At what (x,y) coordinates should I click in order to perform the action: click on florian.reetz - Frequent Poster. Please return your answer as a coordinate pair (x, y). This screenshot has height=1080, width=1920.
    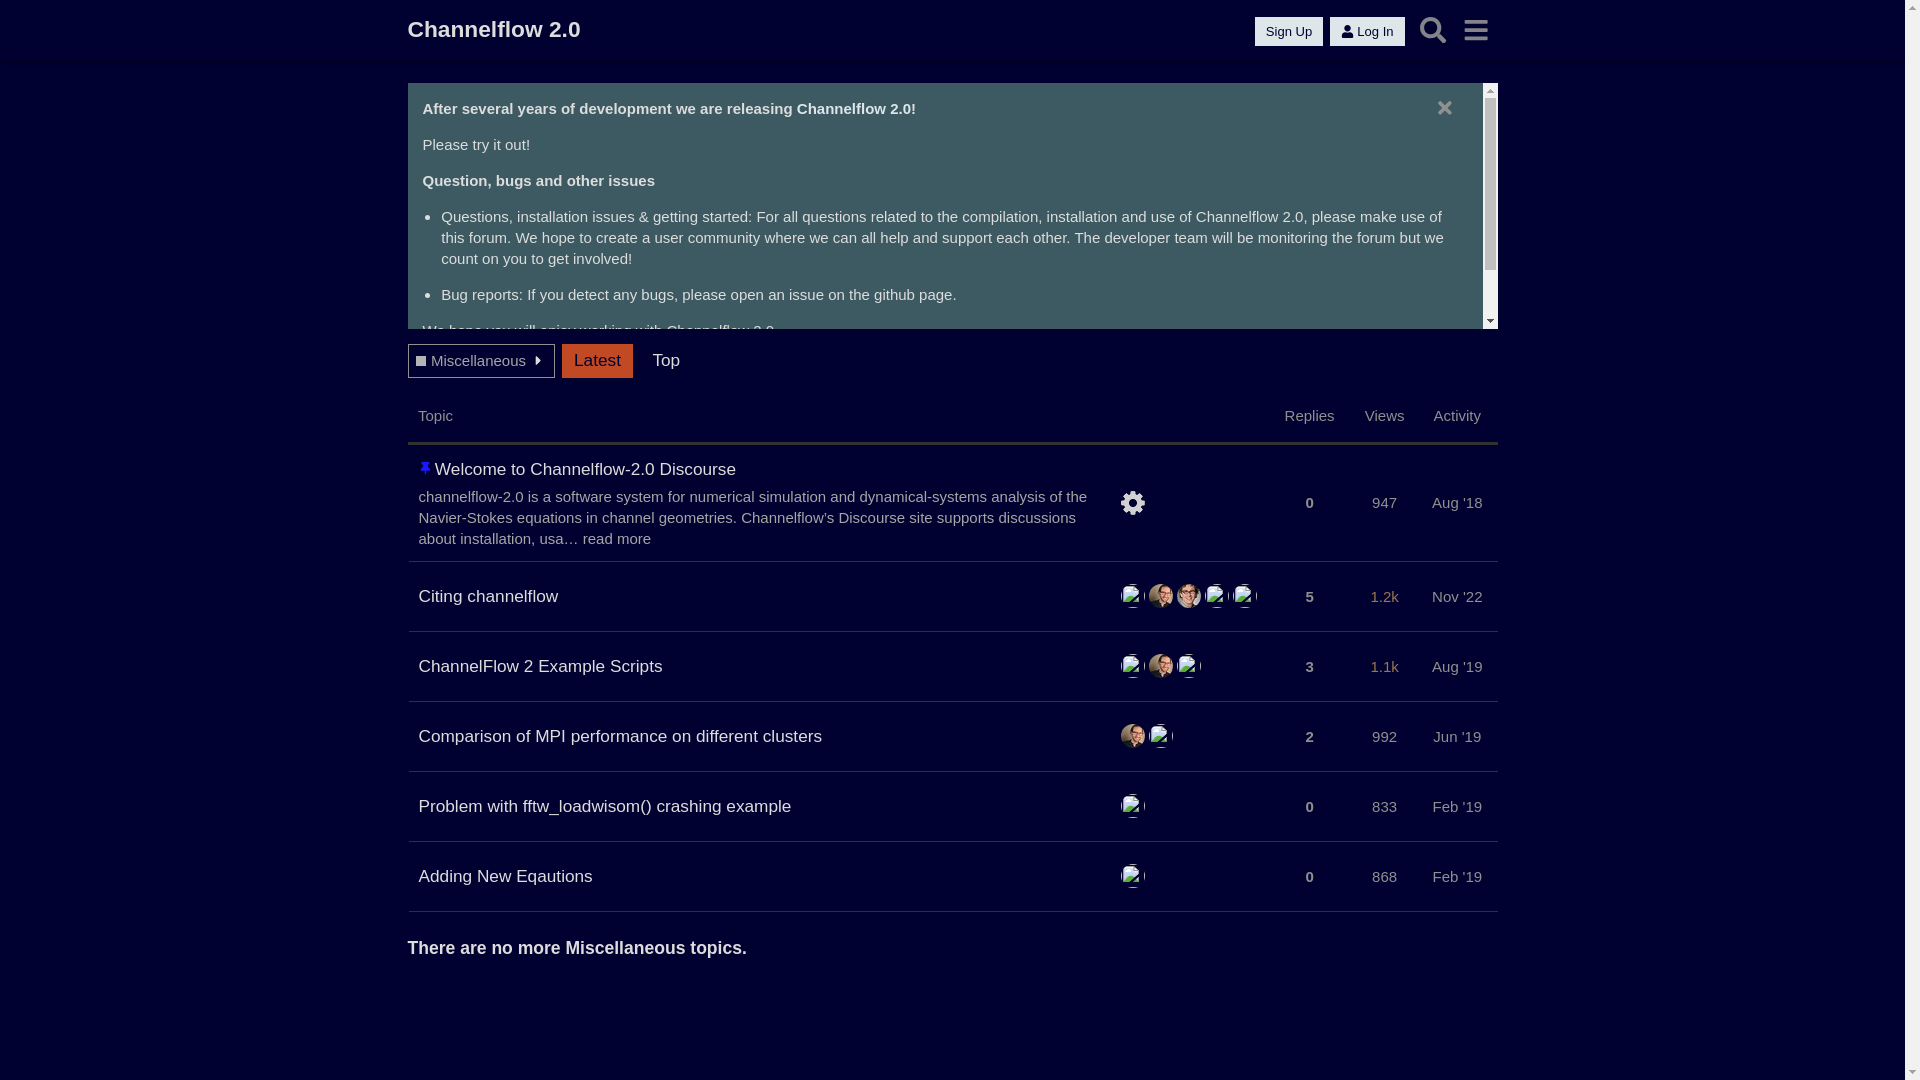
    Looking at the image, I should click on (1161, 666).